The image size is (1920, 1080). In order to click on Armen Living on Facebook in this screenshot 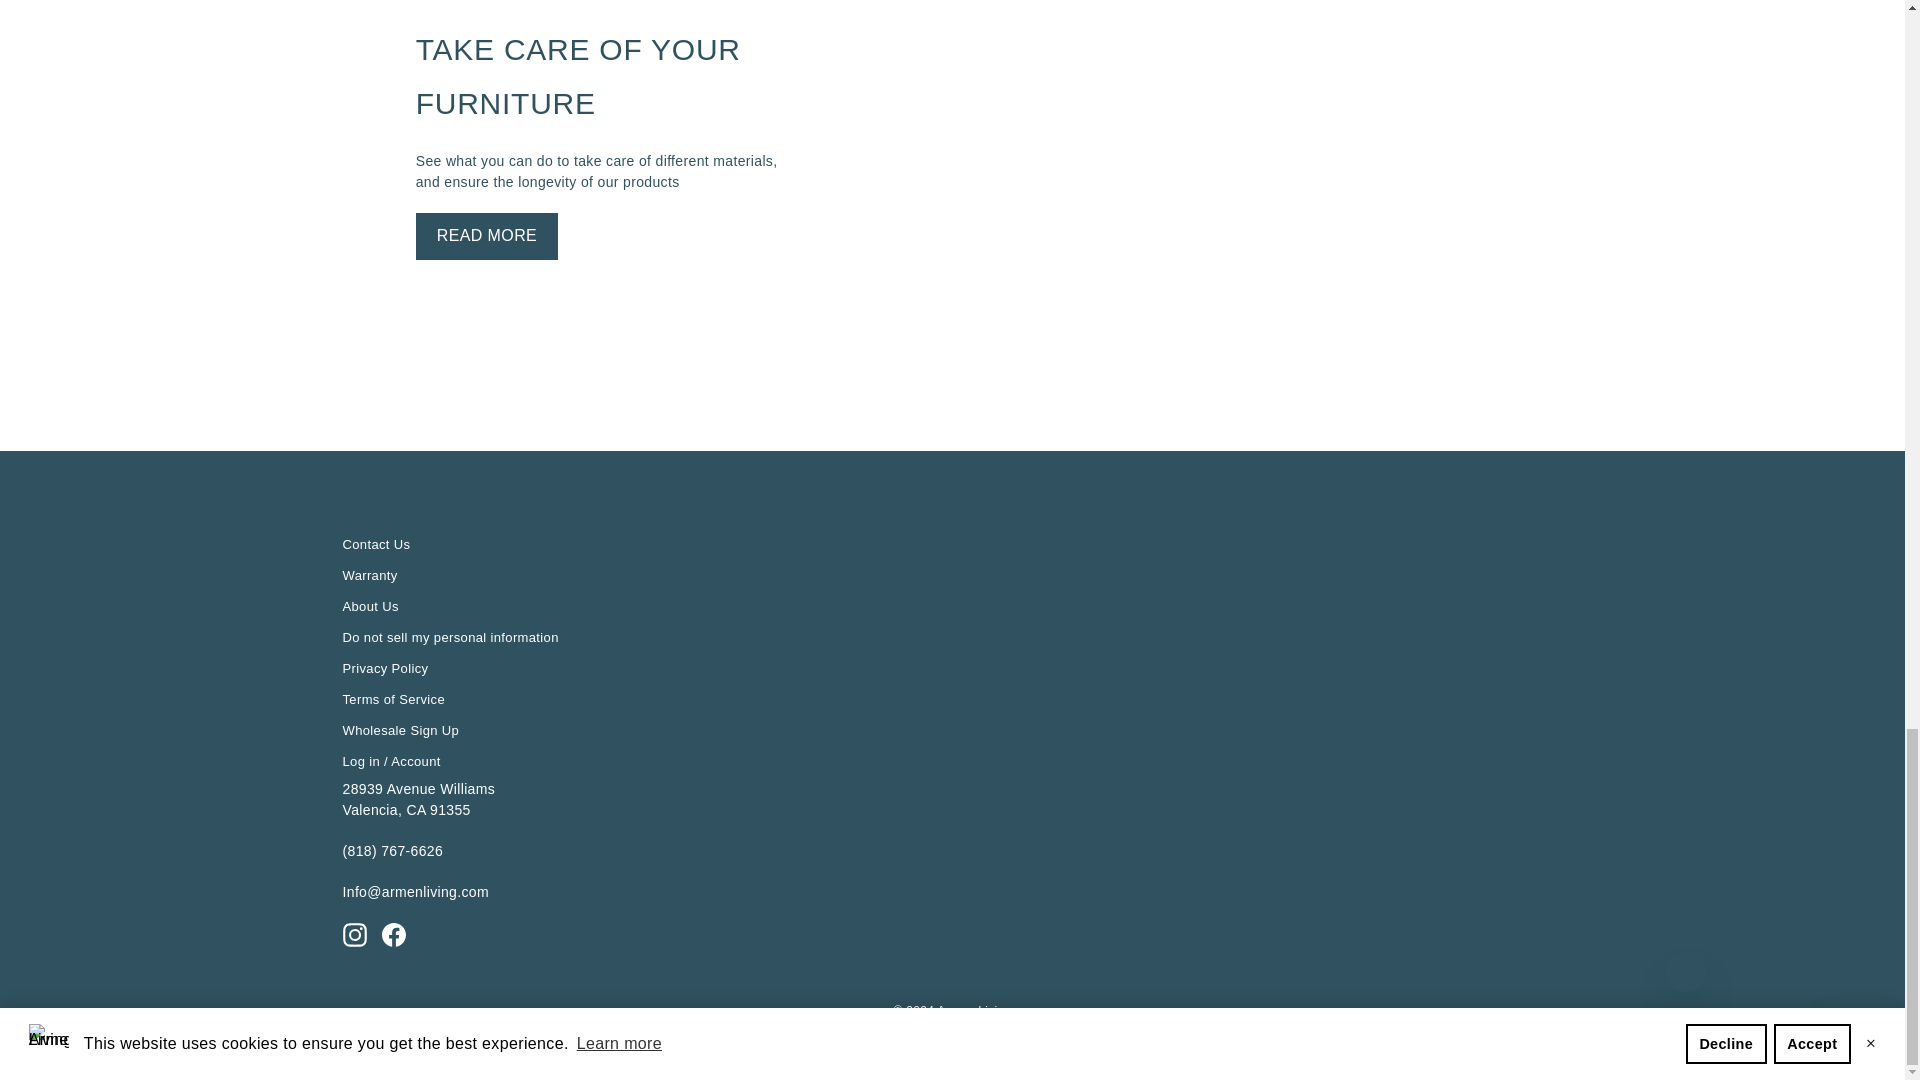, I will do `click(394, 935)`.